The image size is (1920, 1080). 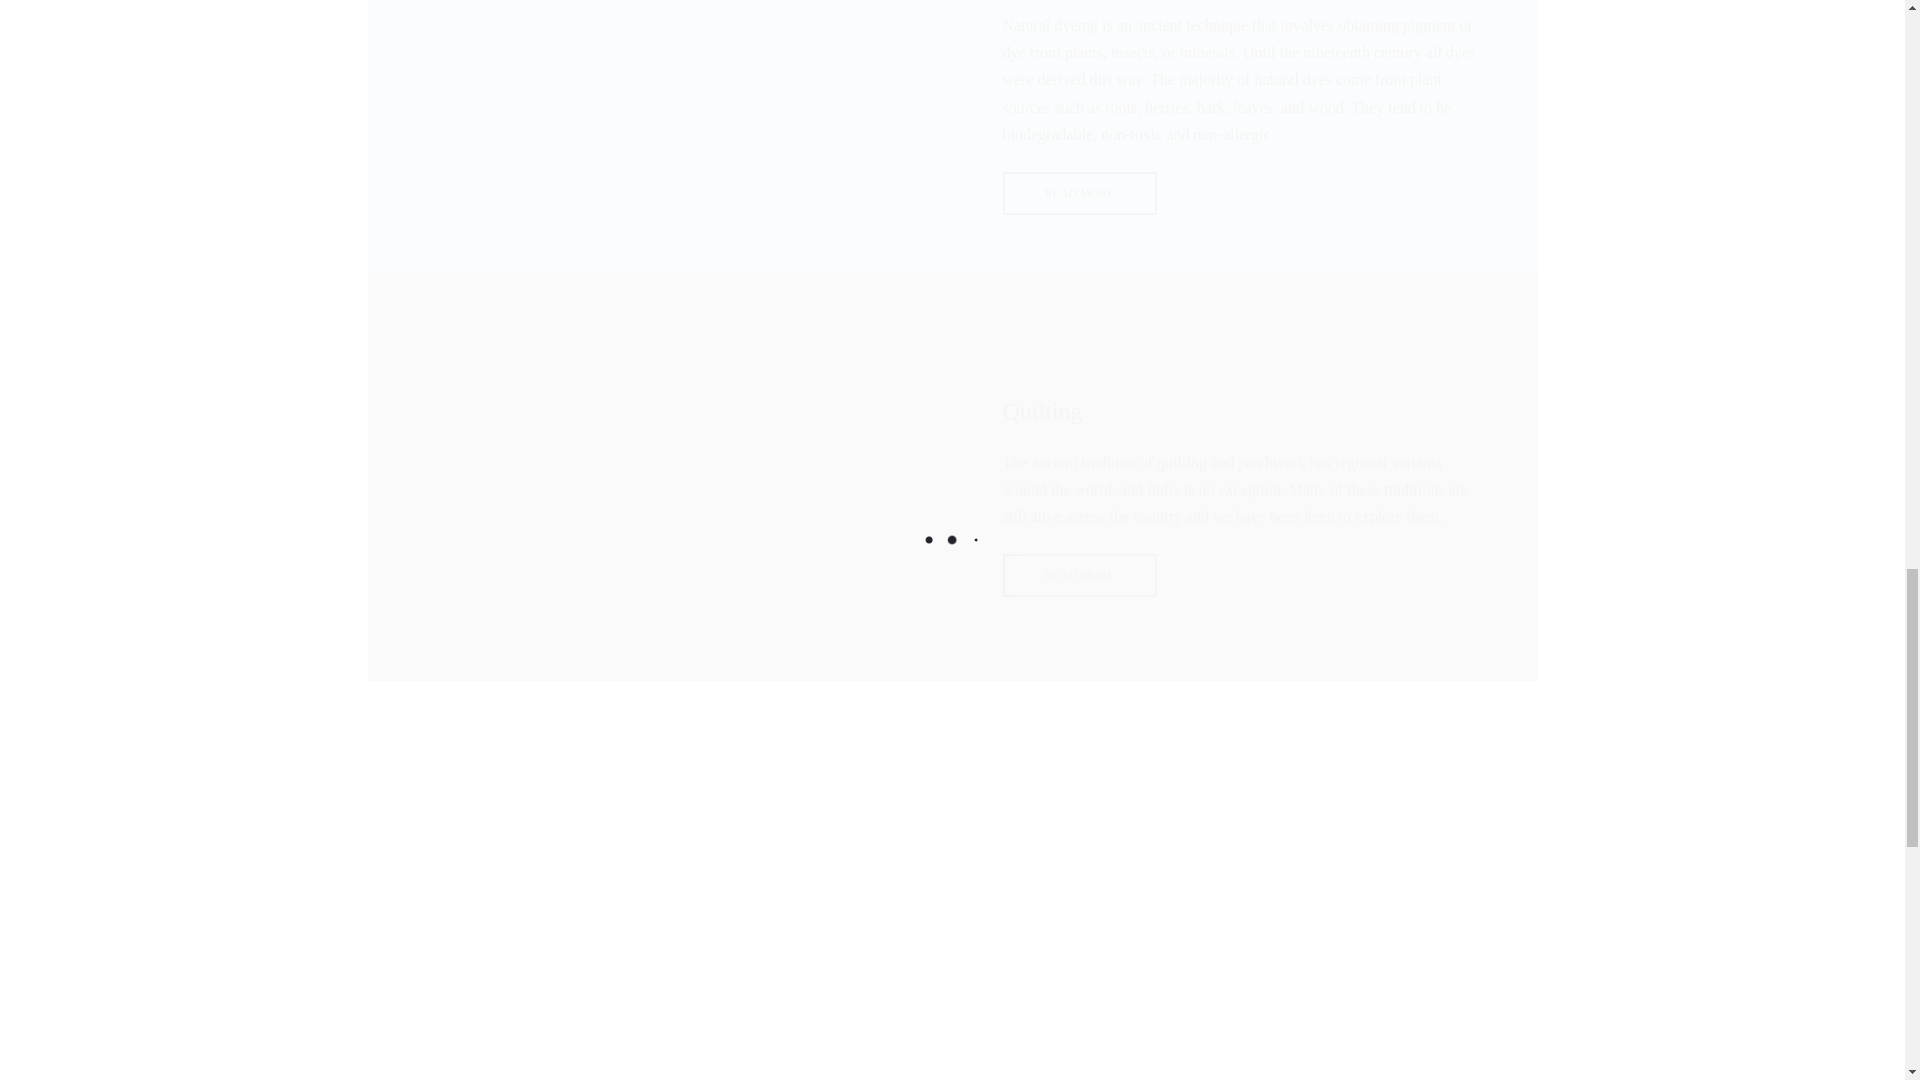 What do you see at coordinates (1078, 192) in the screenshot?
I see `Natural Dyeing` at bounding box center [1078, 192].